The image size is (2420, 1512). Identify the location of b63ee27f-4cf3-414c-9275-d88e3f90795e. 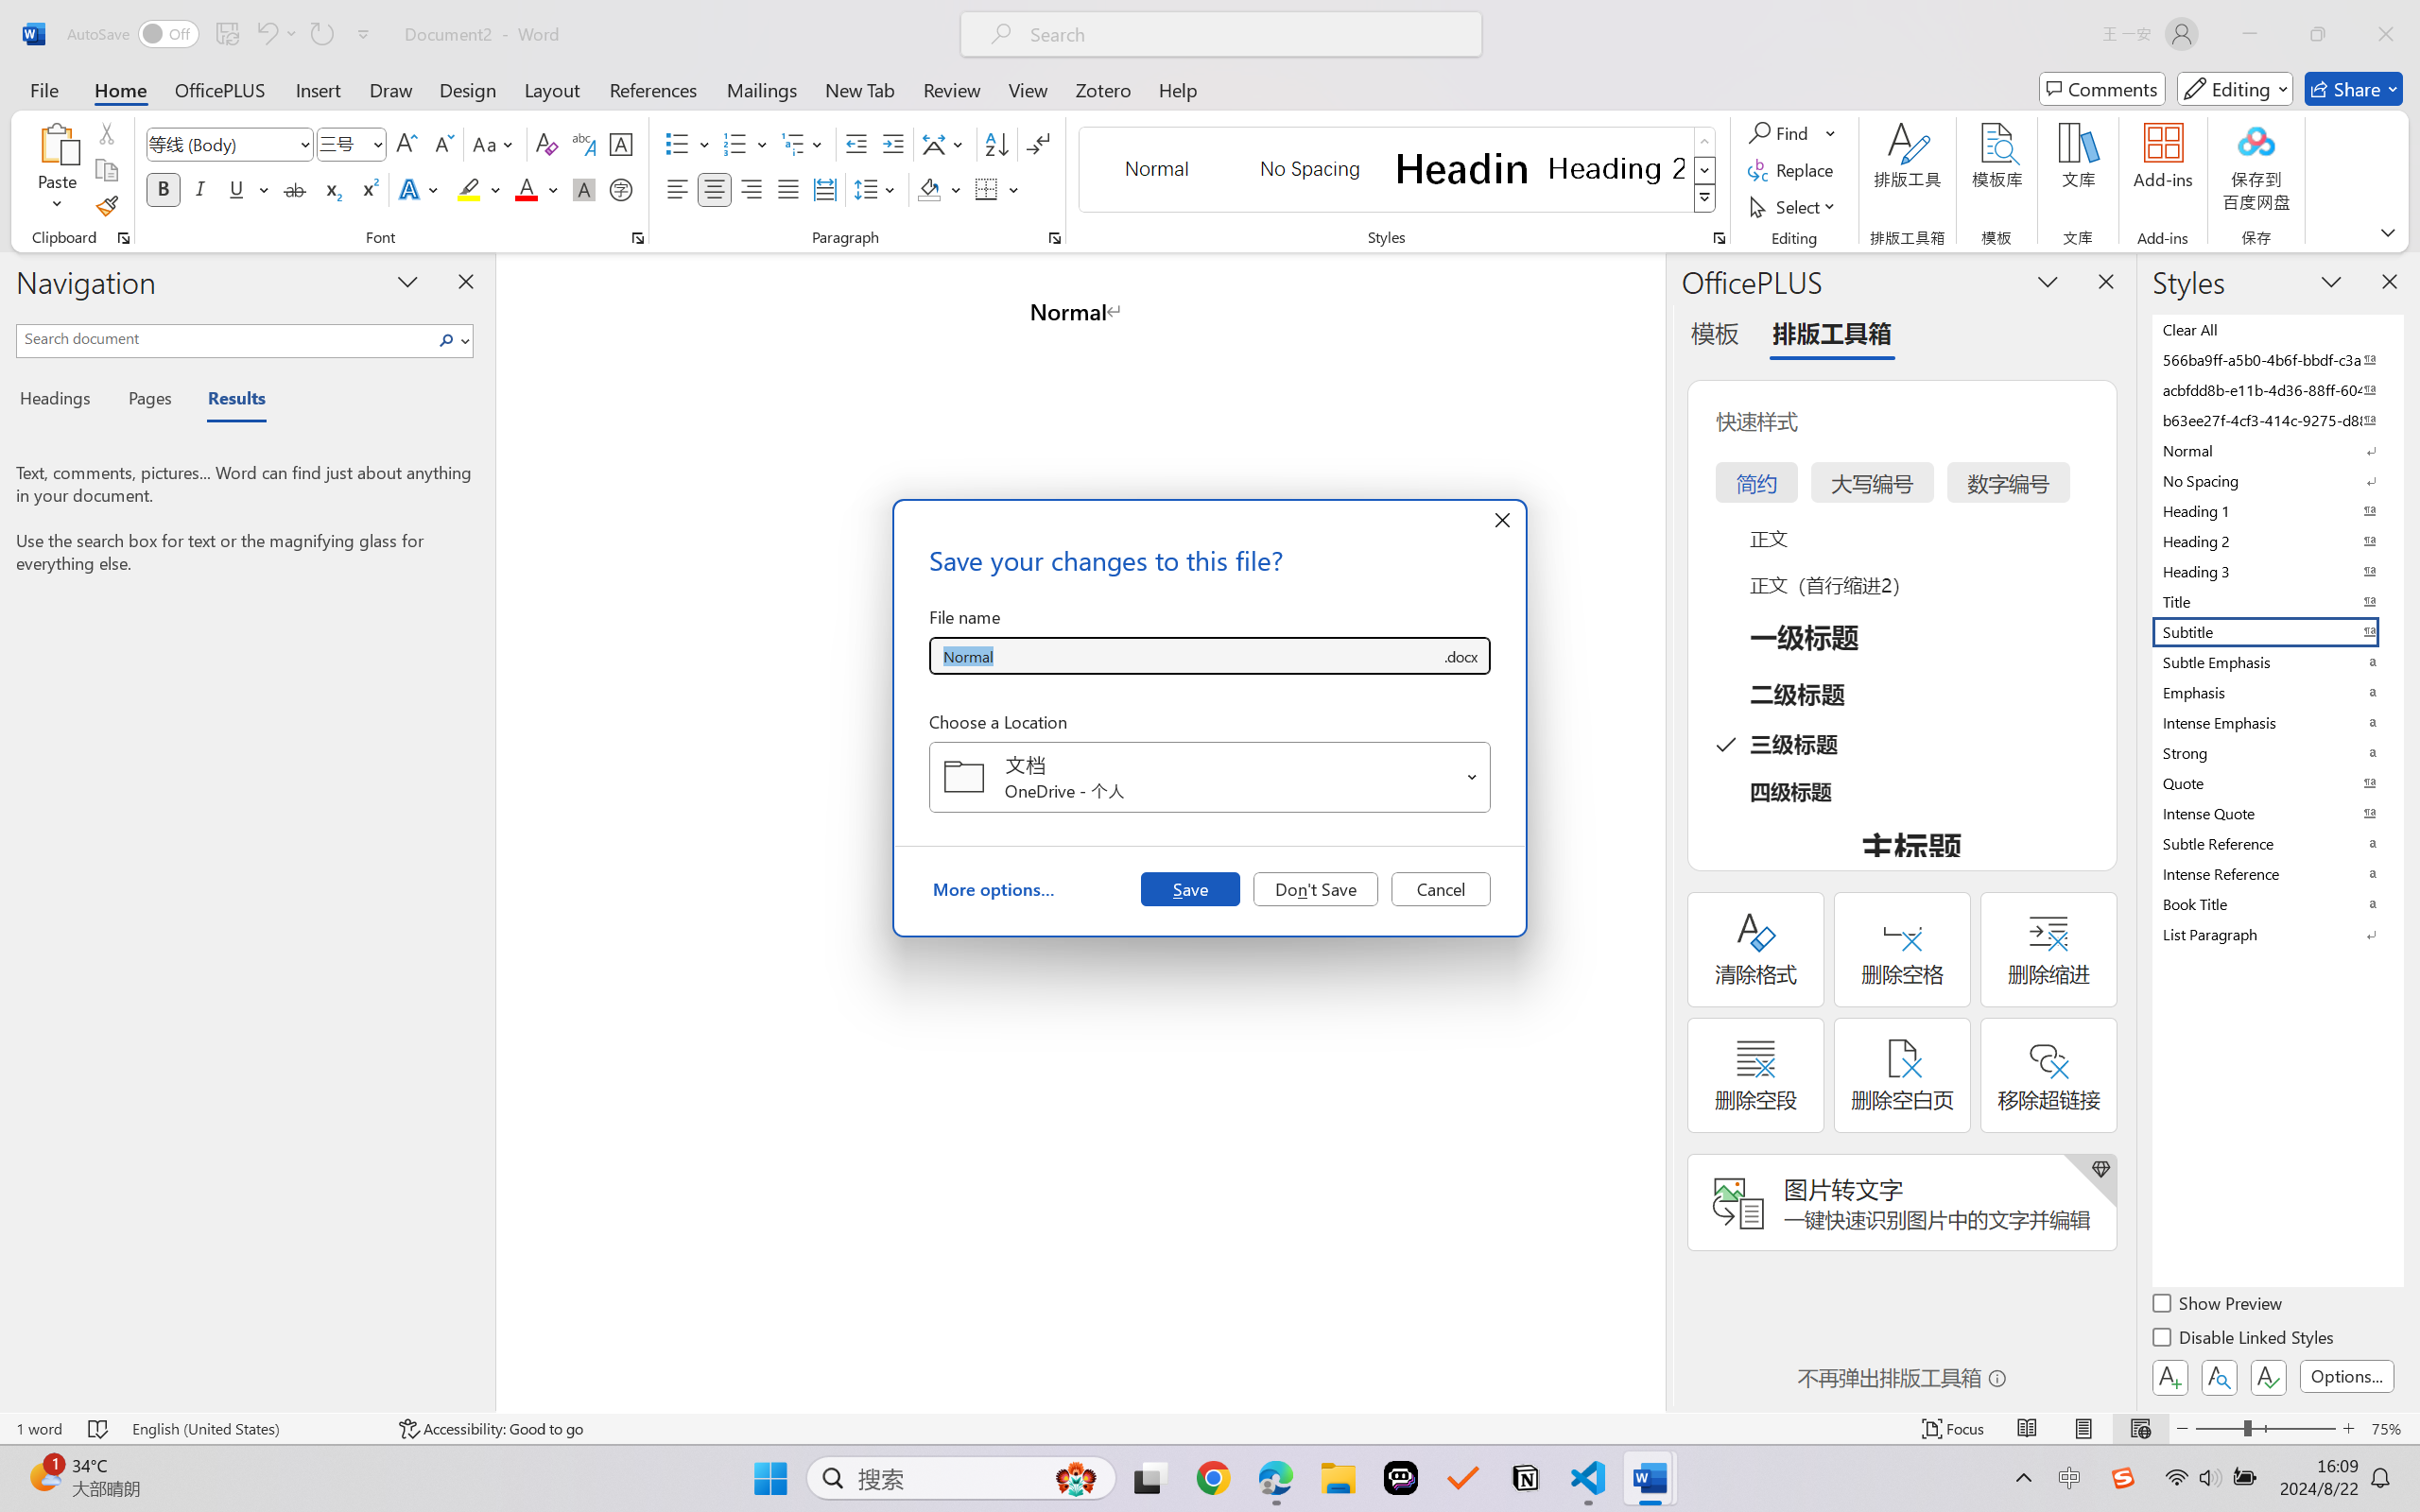
(2276, 420).